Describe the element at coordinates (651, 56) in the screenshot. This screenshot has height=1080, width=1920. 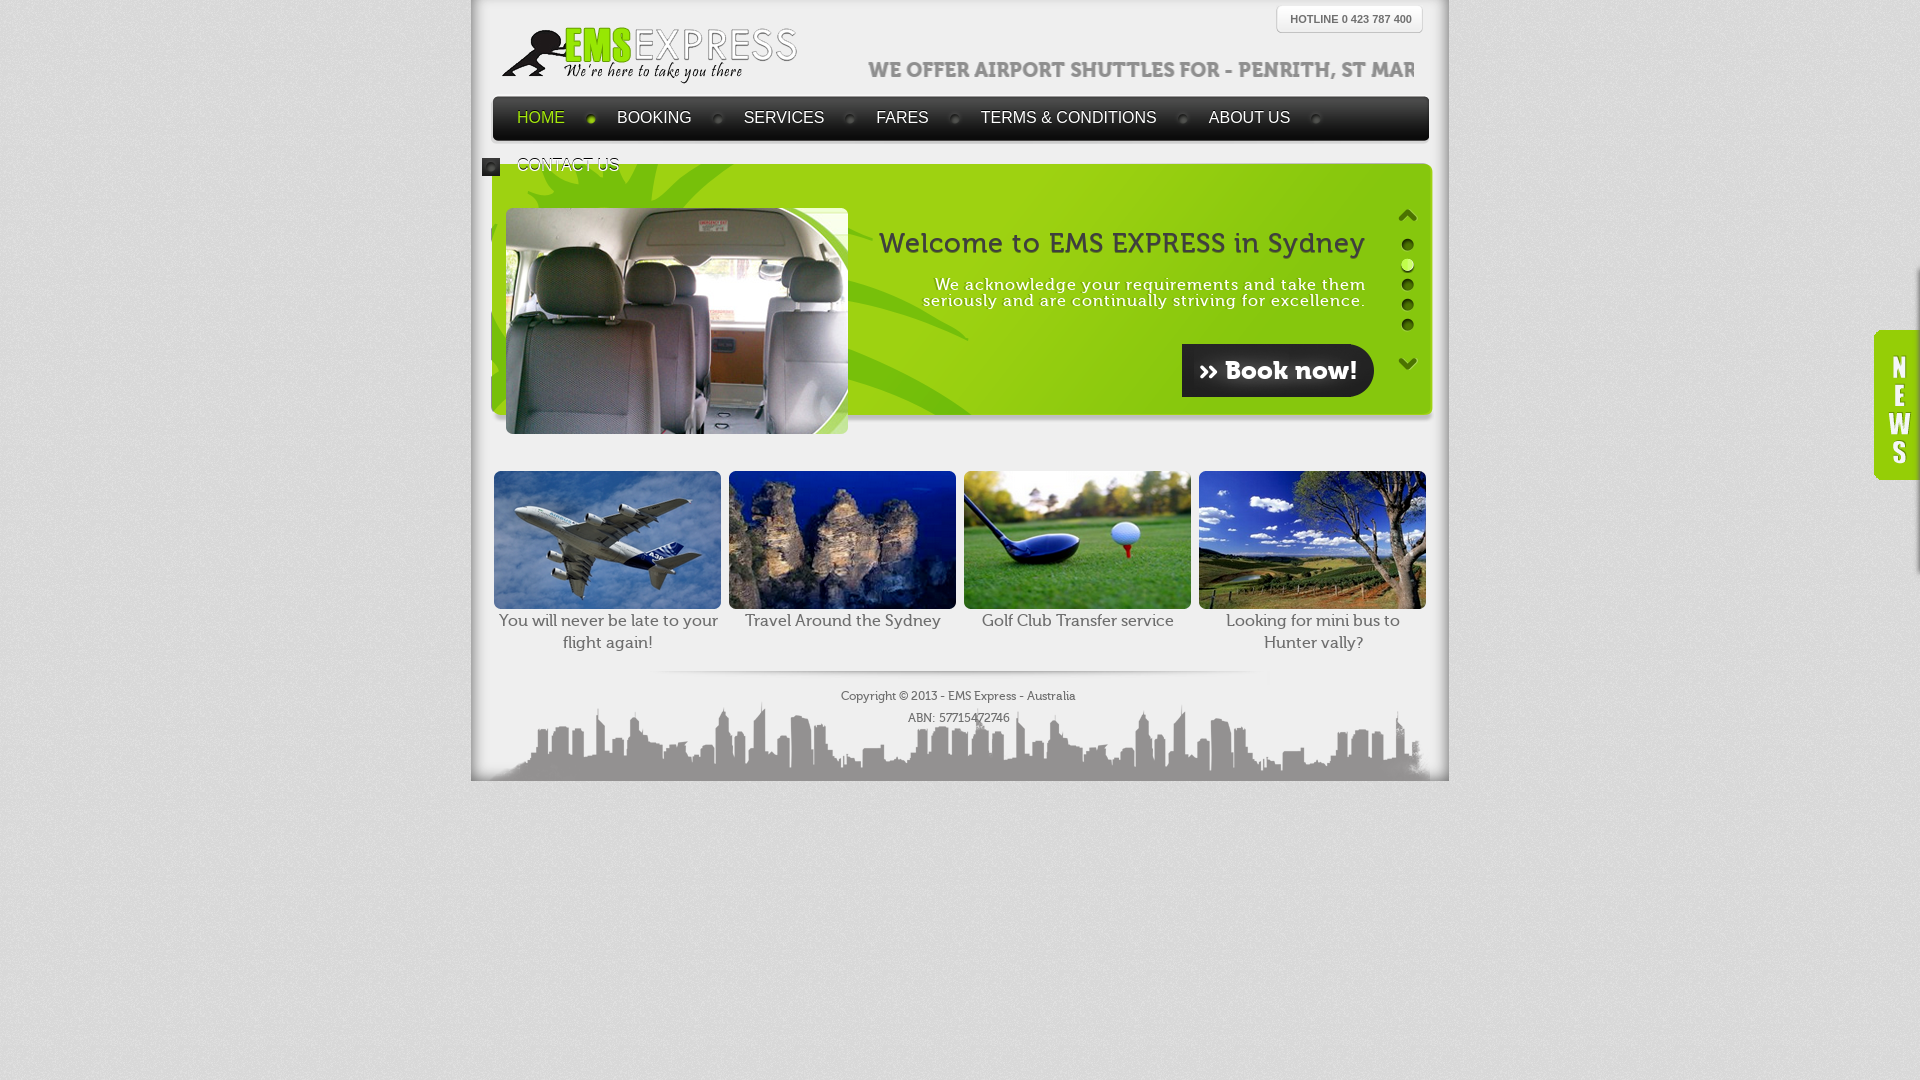
I see `EMS EXPRESS` at that location.